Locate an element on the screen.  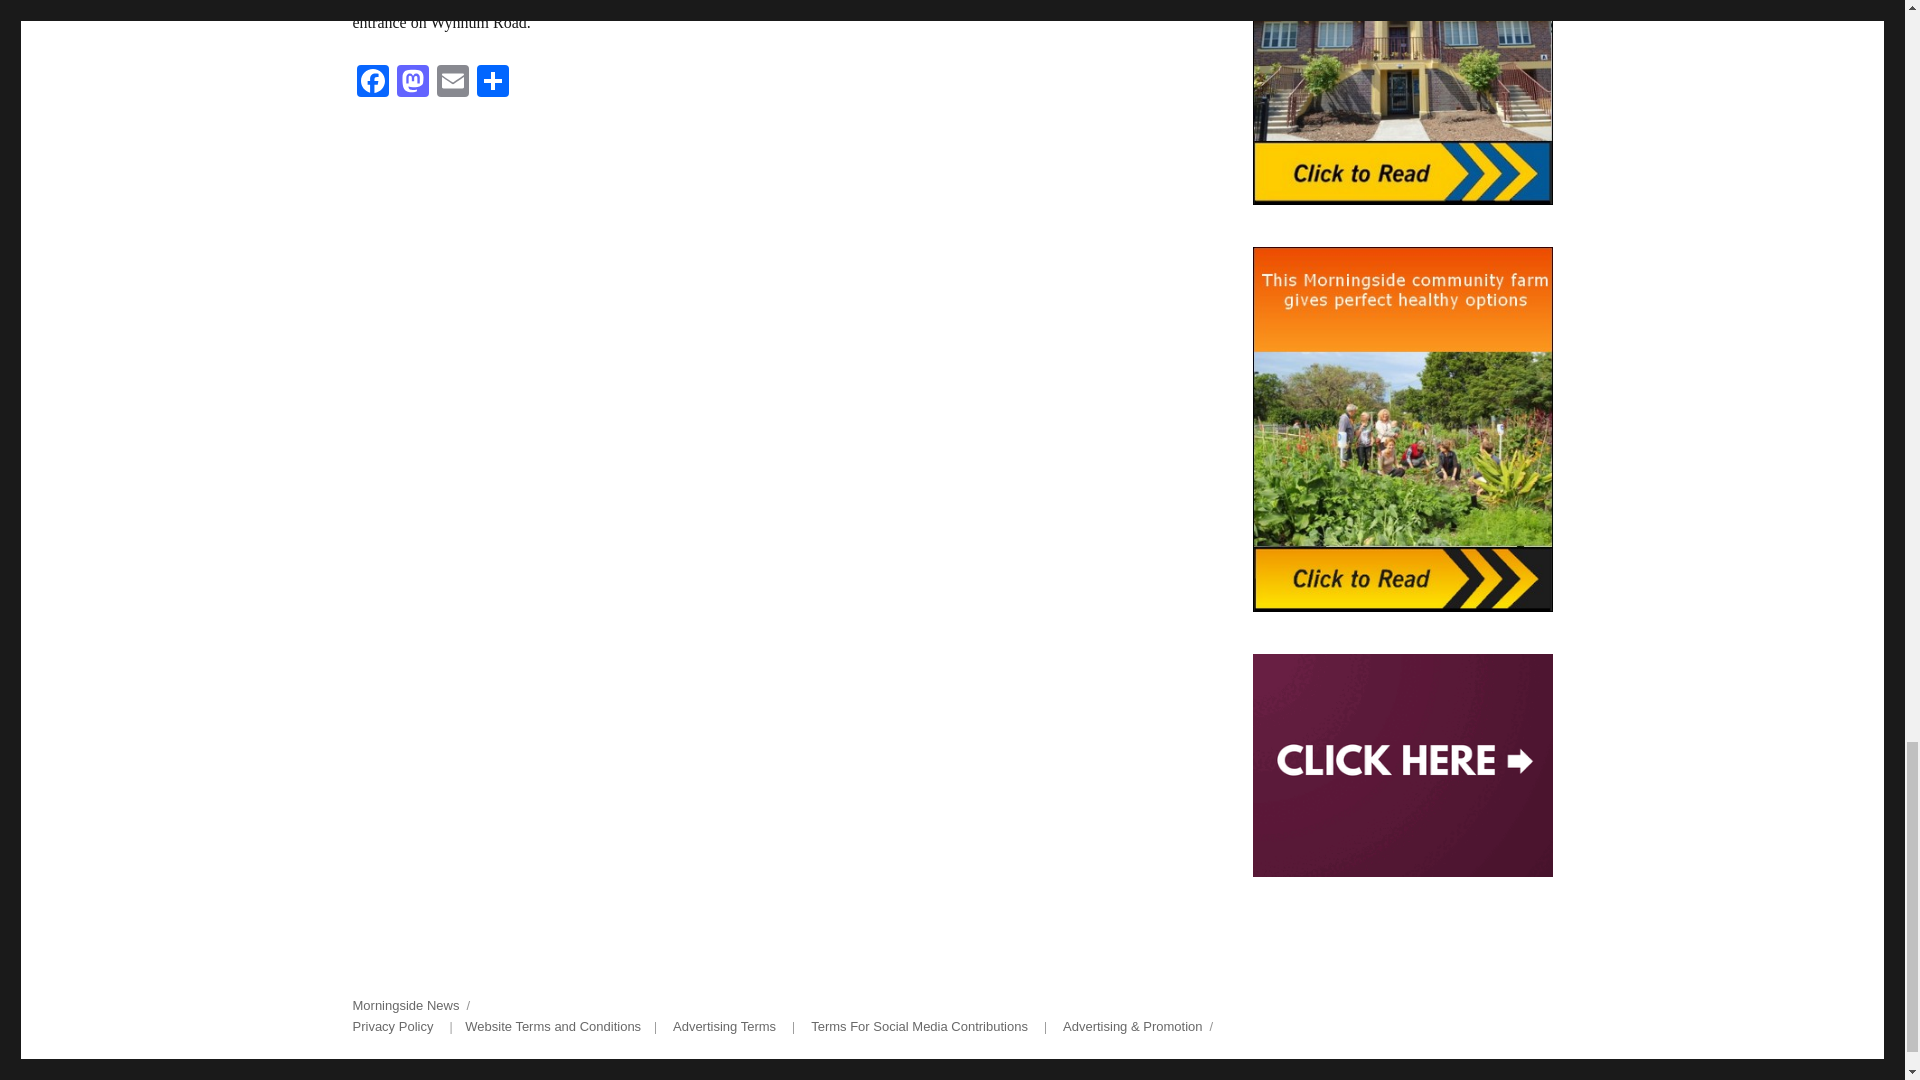
Facebook is located at coordinates (371, 82).